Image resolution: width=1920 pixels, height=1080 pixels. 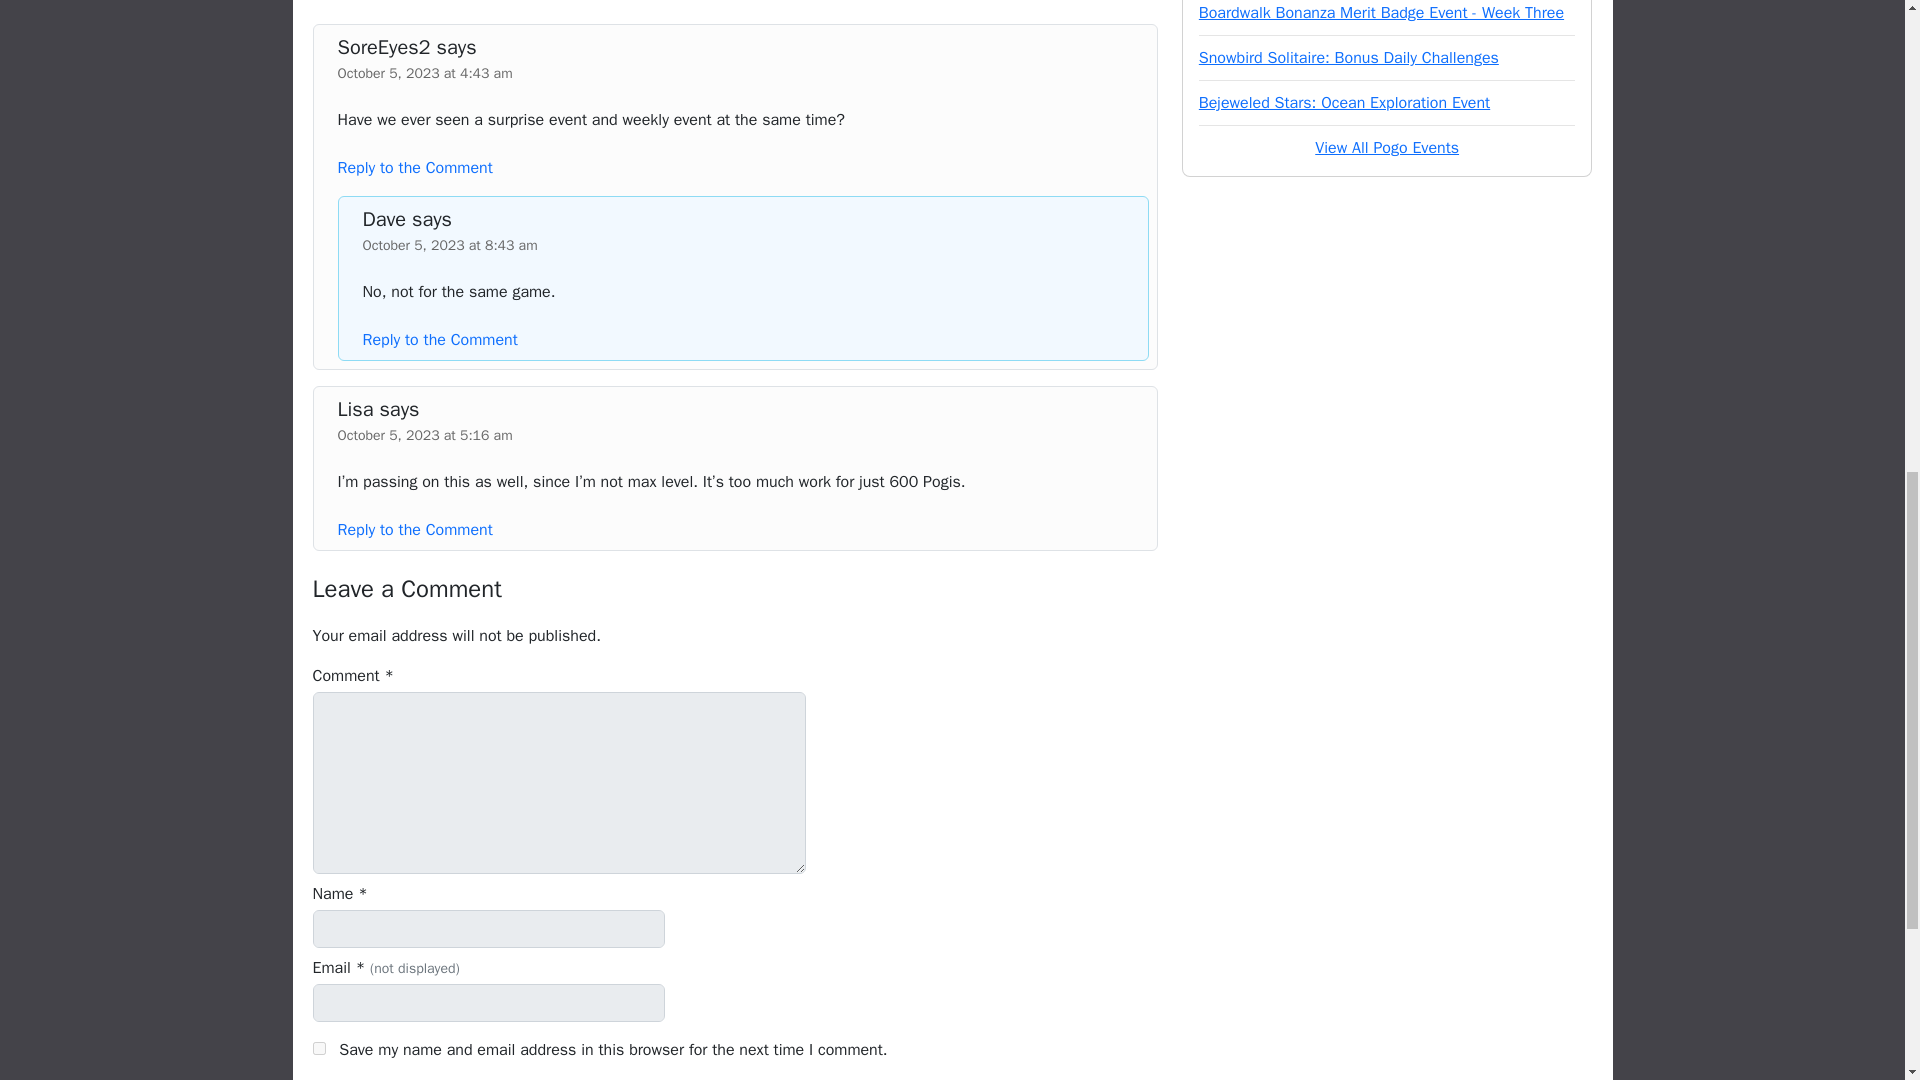 I want to click on Name, so click(x=488, y=929).